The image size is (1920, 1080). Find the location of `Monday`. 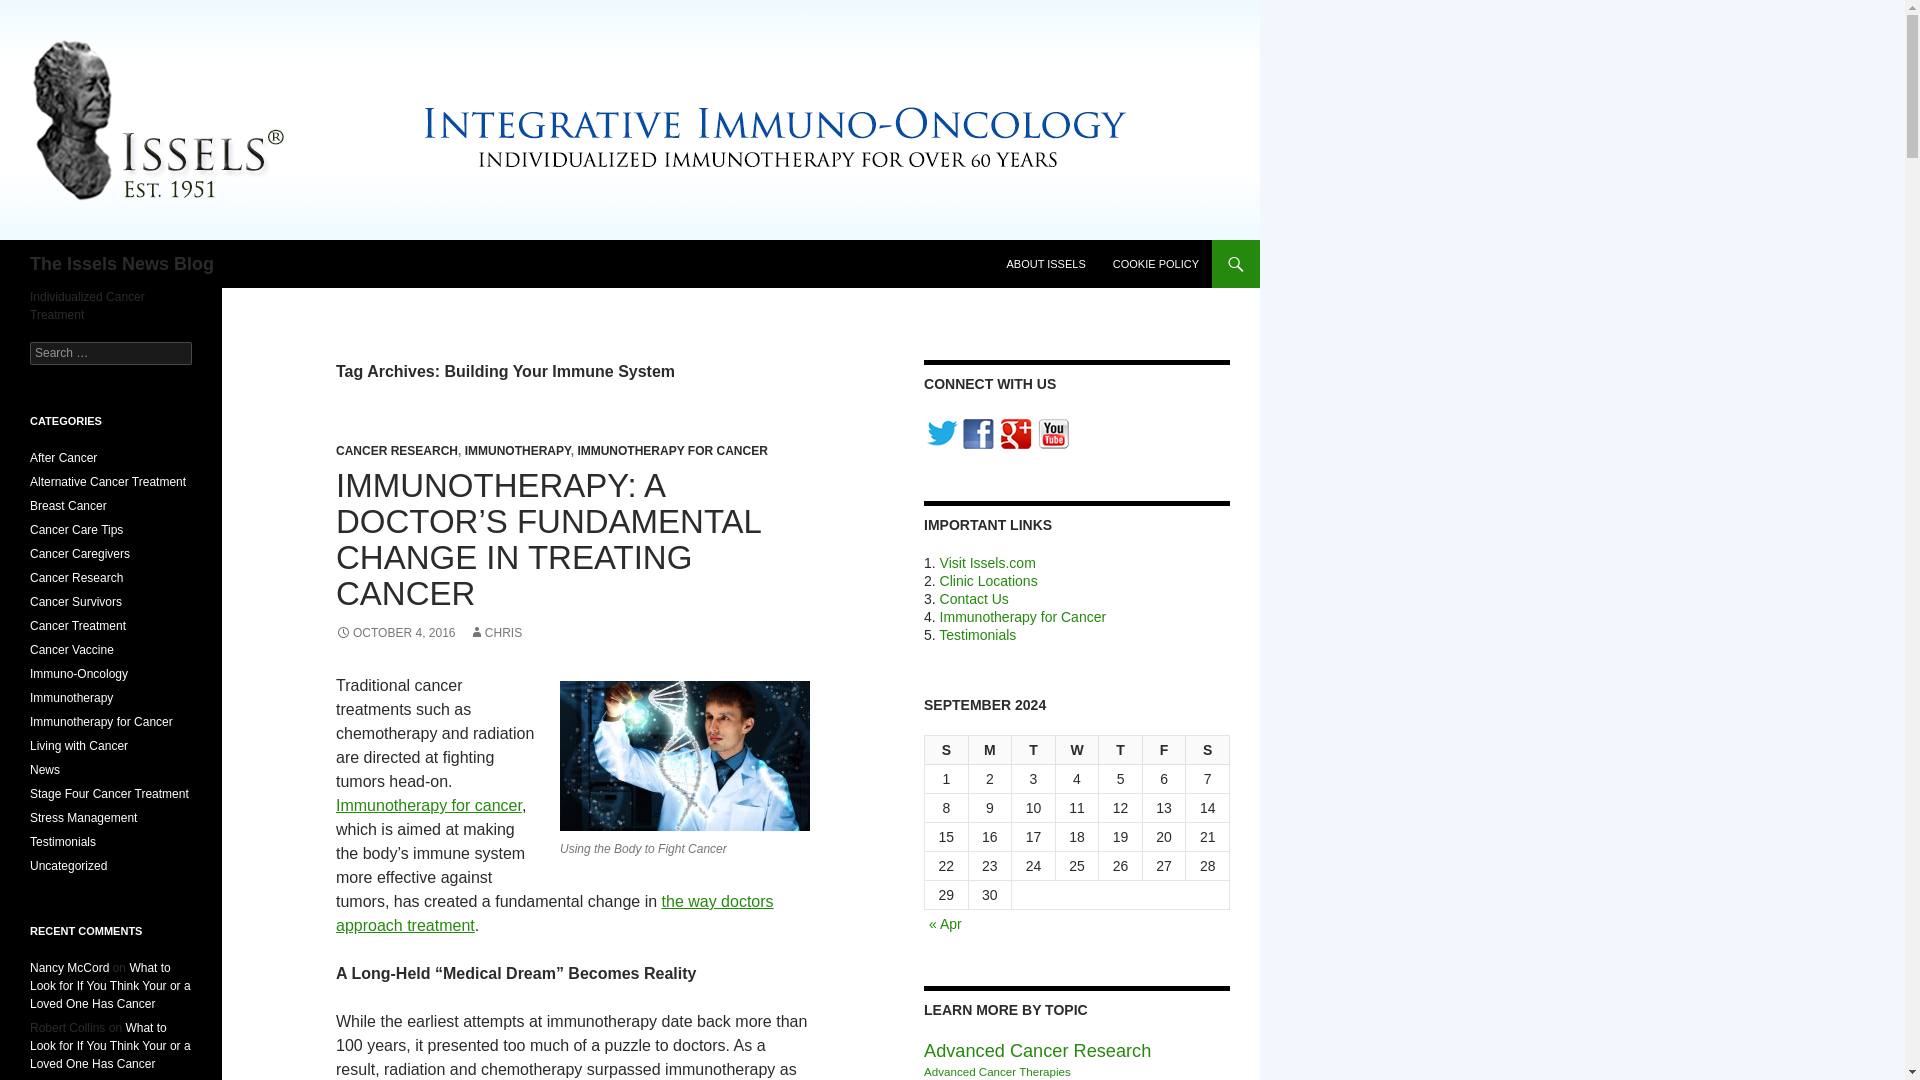

Monday is located at coordinates (991, 750).